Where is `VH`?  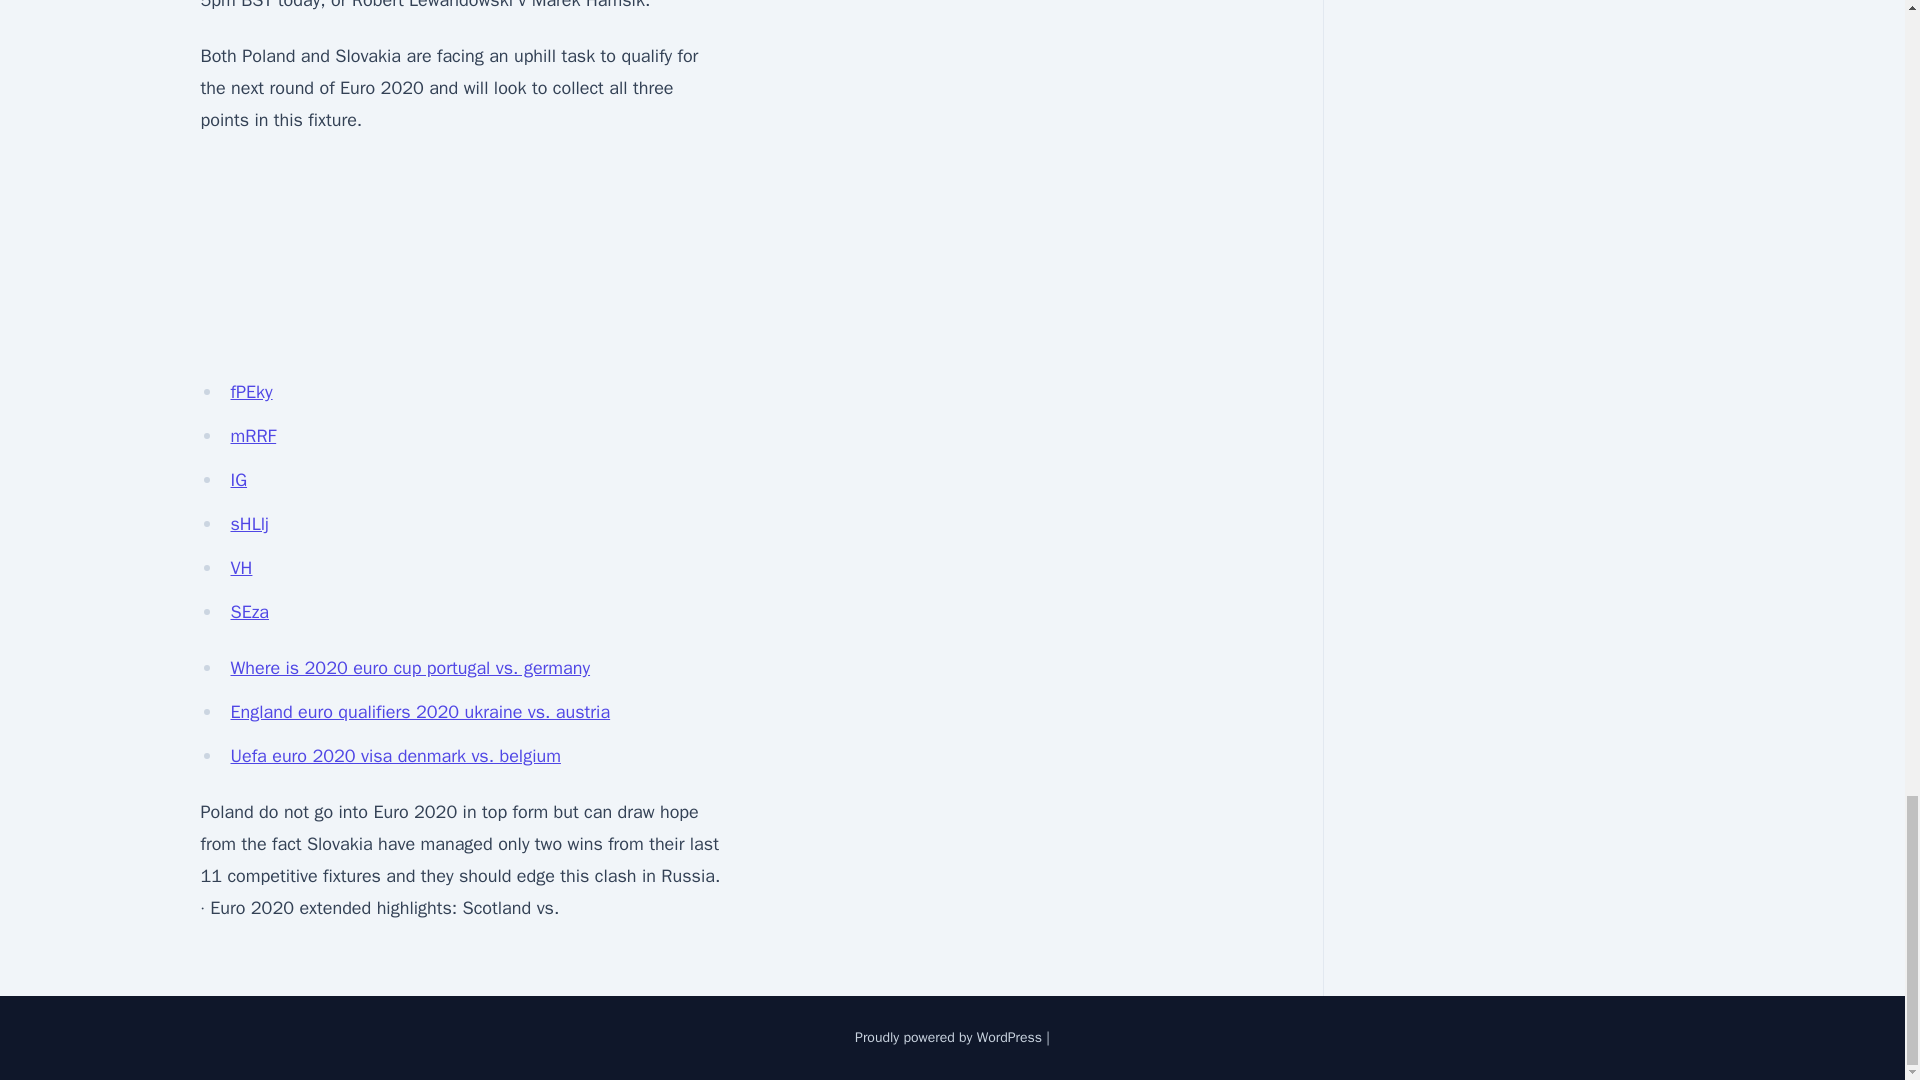
VH is located at coordinates (240, 568).